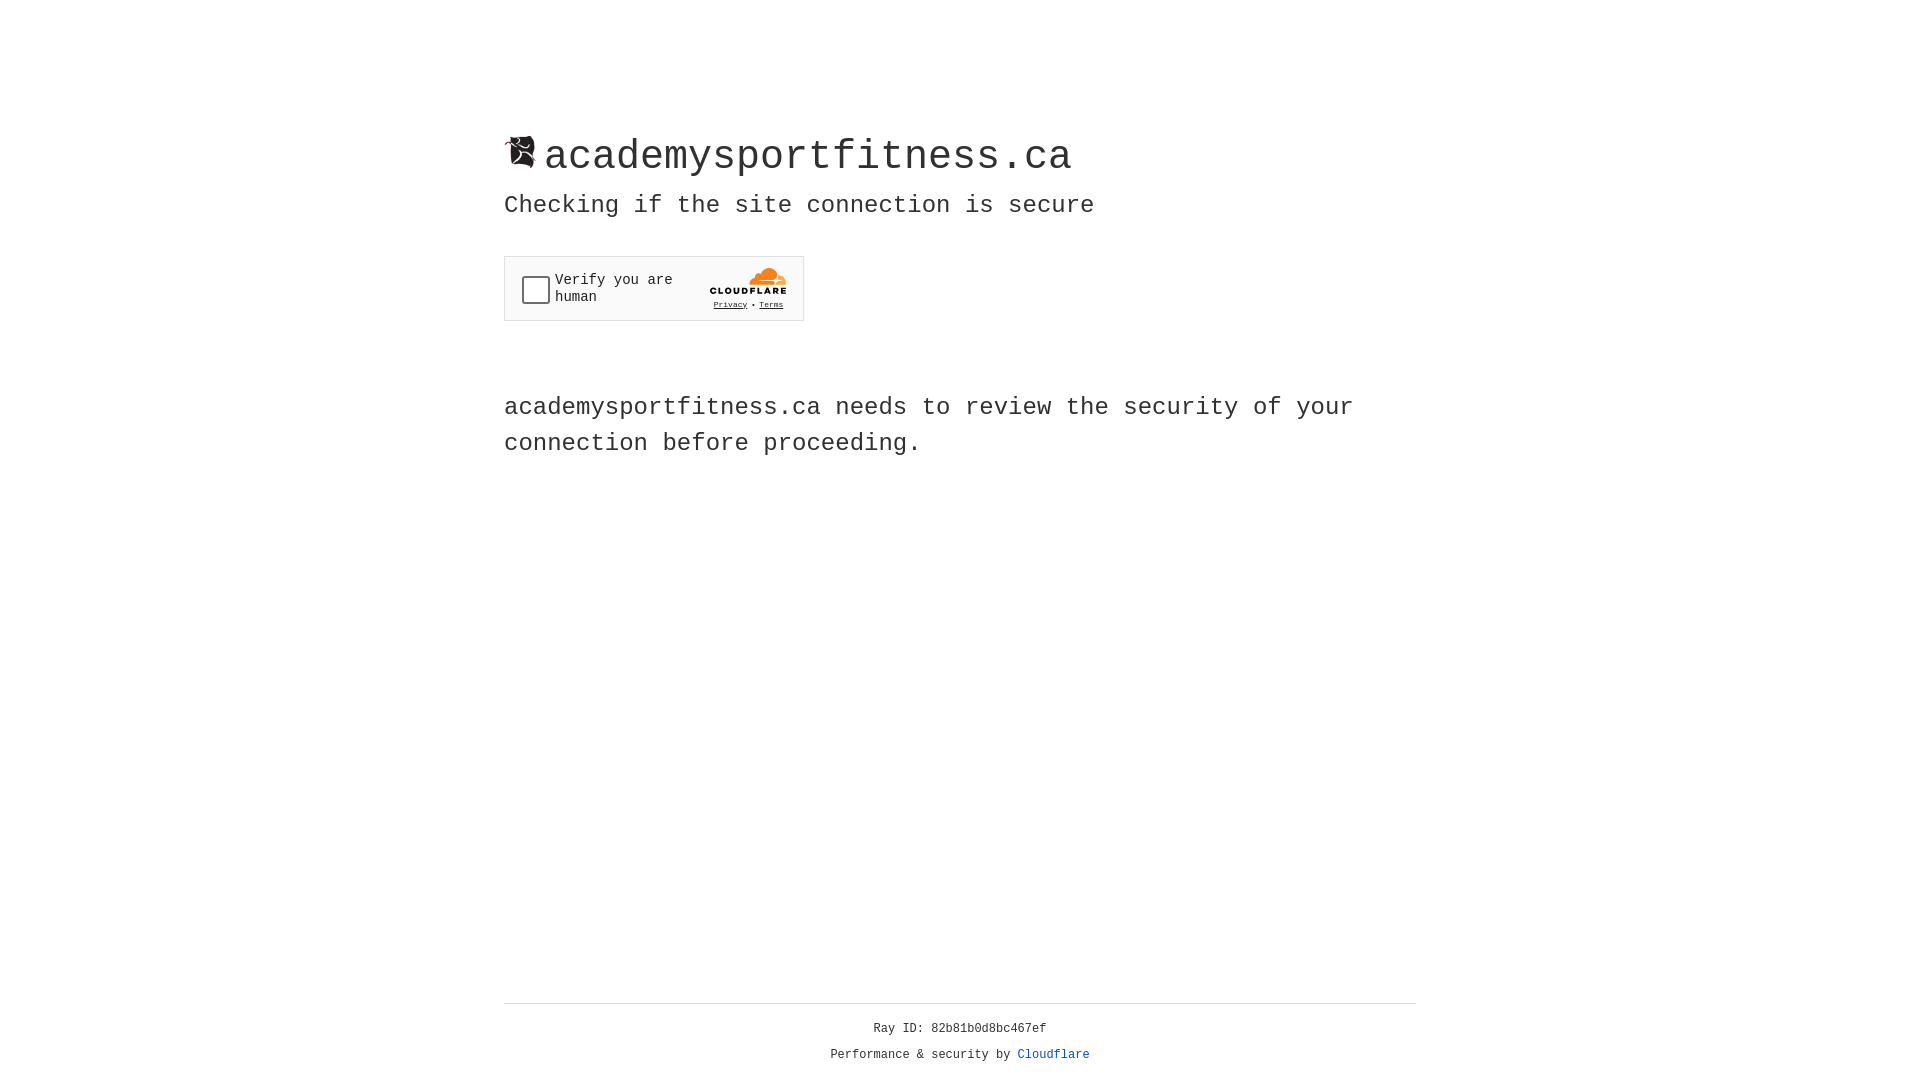  Describe the element at coordinates (1054, 1055) in the screenshot. I see `Cloudflare` at that location.